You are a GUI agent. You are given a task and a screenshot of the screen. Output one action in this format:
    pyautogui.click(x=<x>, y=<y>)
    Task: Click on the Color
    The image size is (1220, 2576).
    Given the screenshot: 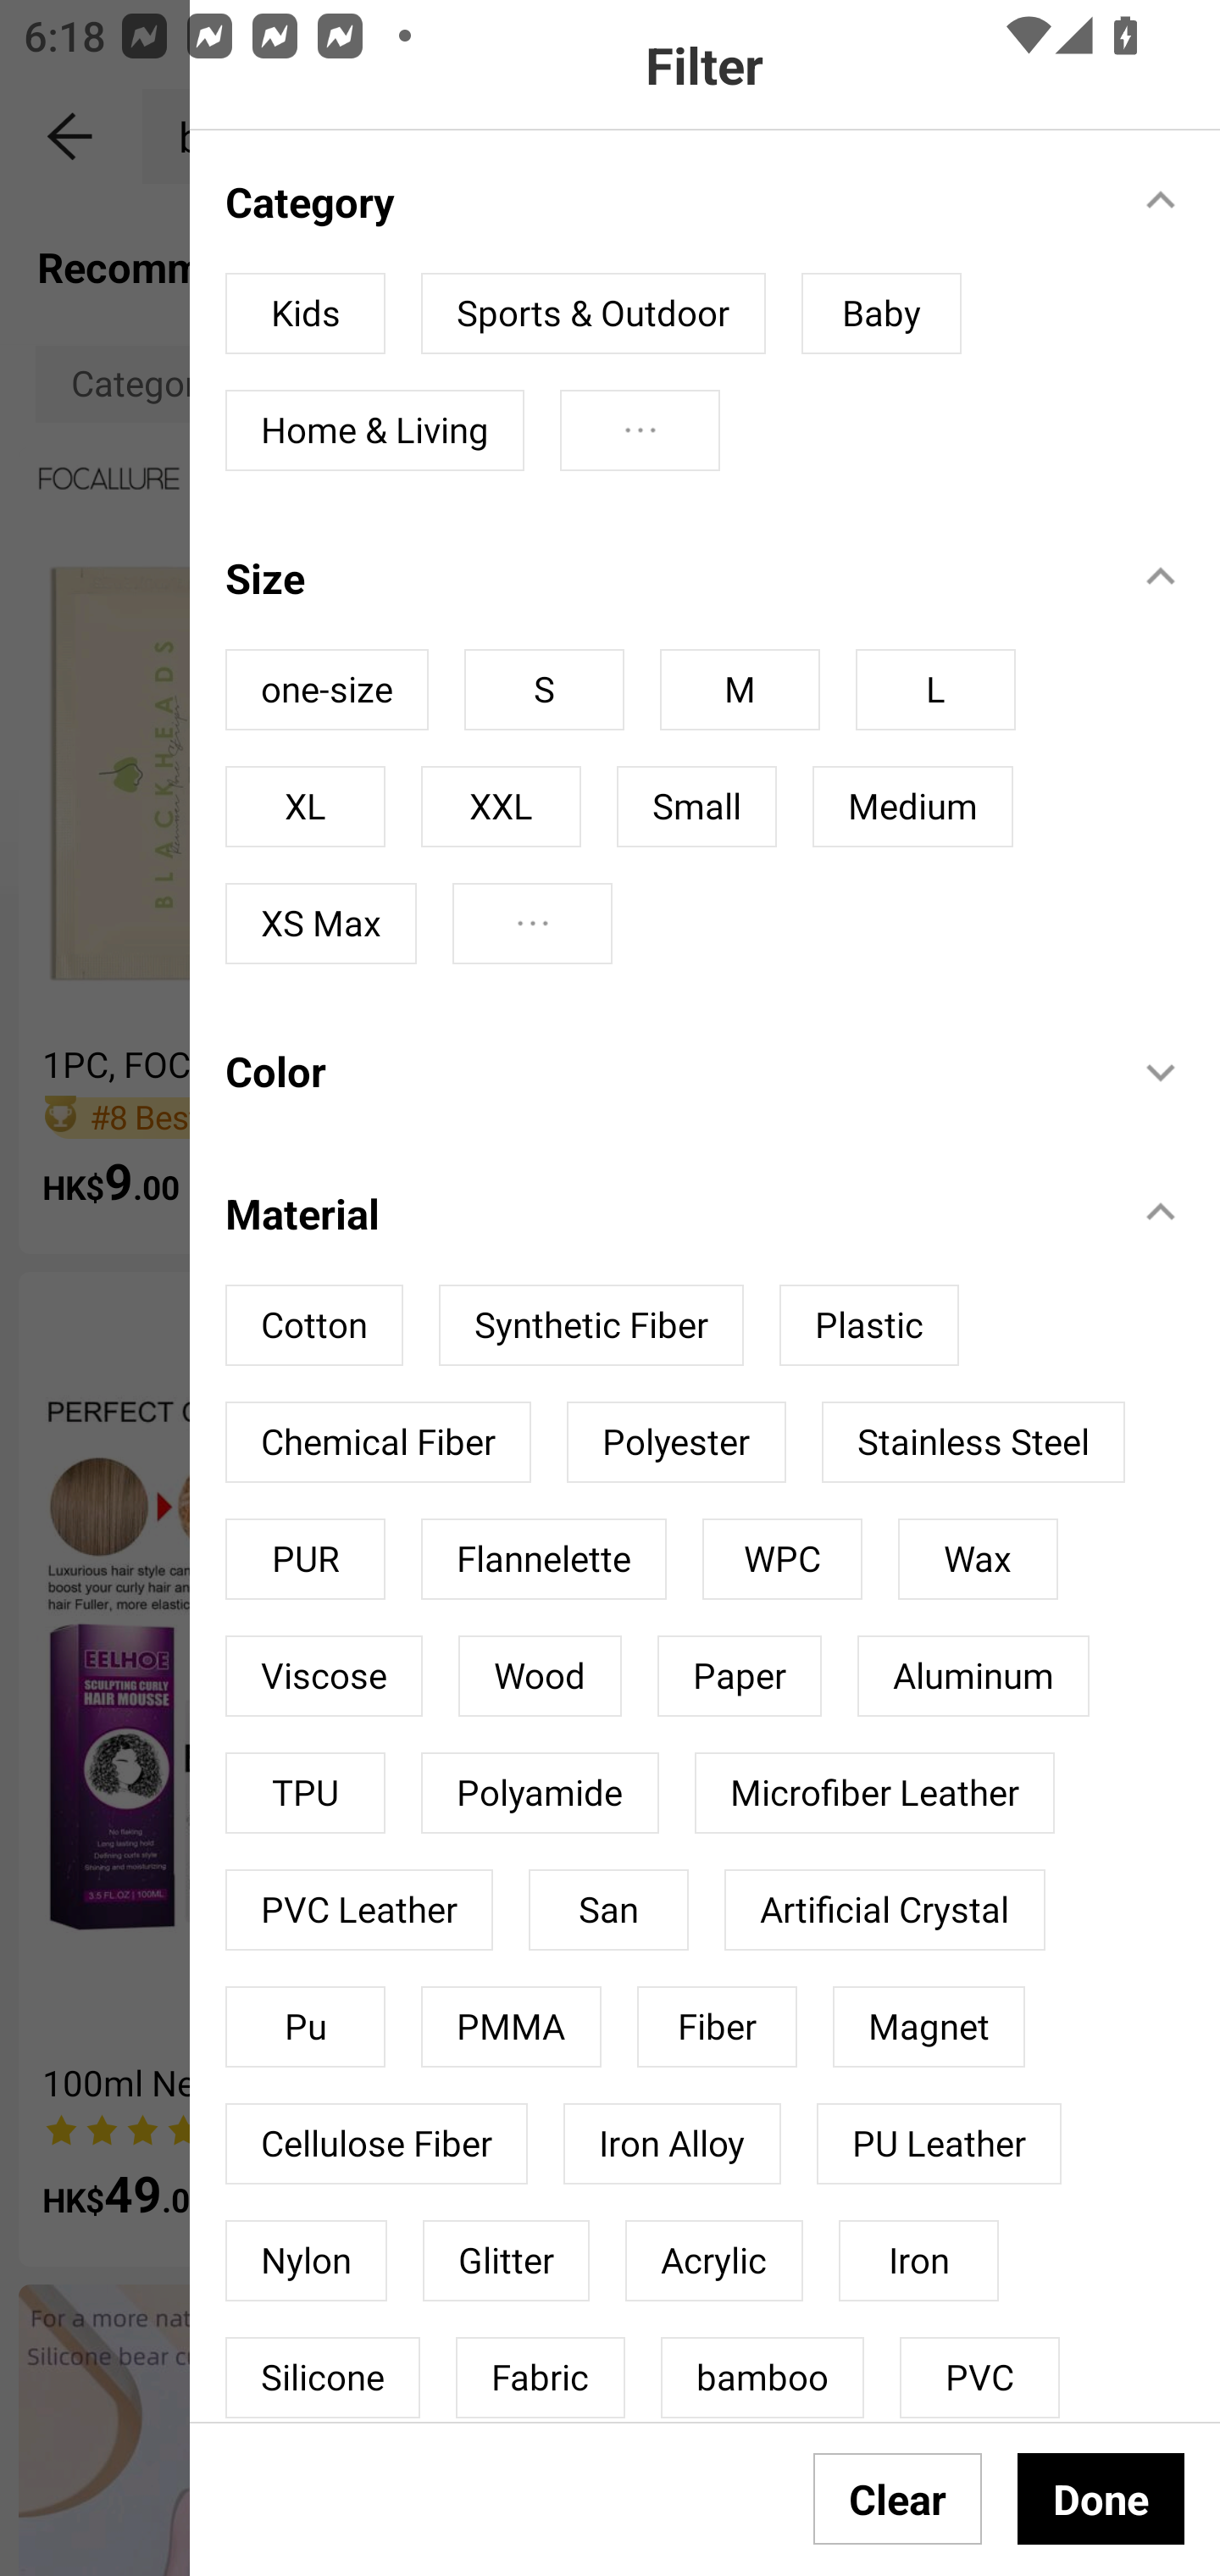 What is the action you would take?
    pyautogui.click(x=663, y=1071)
    